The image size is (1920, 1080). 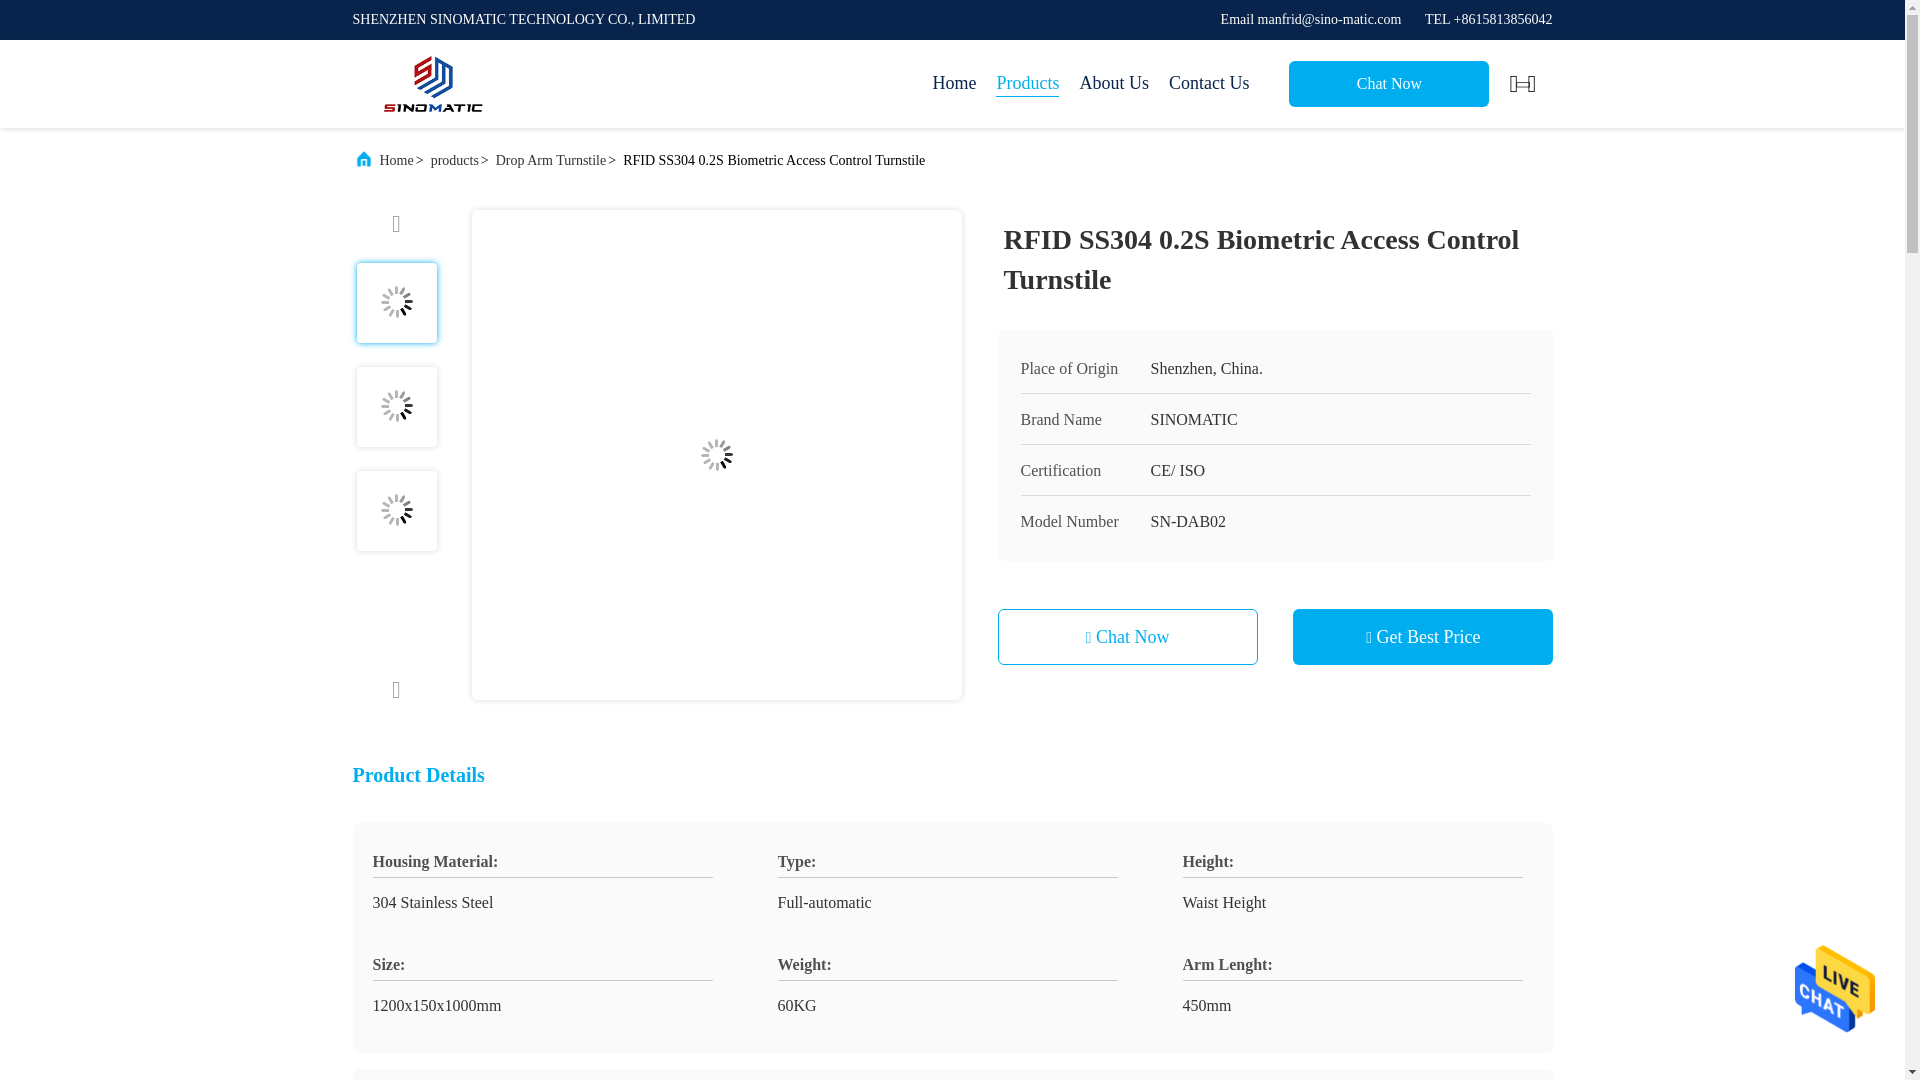 I want to click on Chat Now, so click(x=1388, y=83).